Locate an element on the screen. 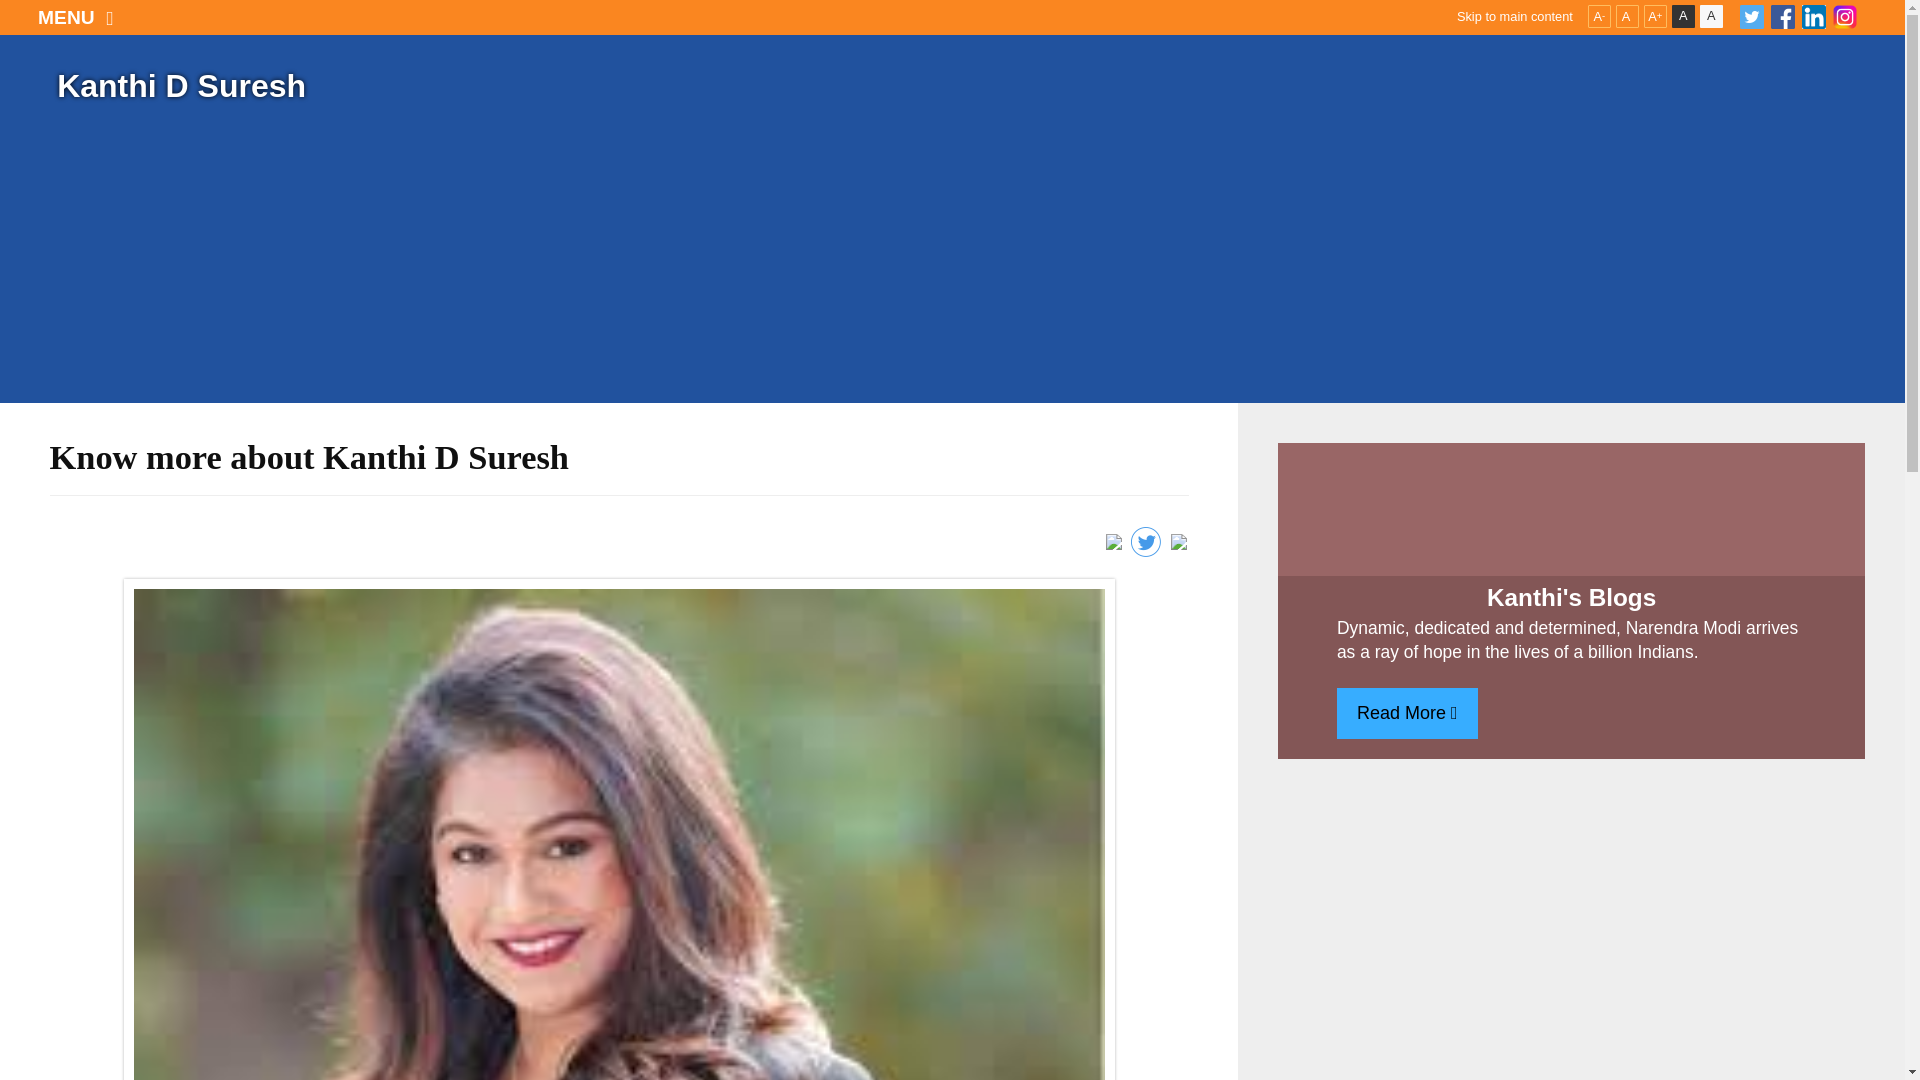  A- is located at coordinates (1598, 16).